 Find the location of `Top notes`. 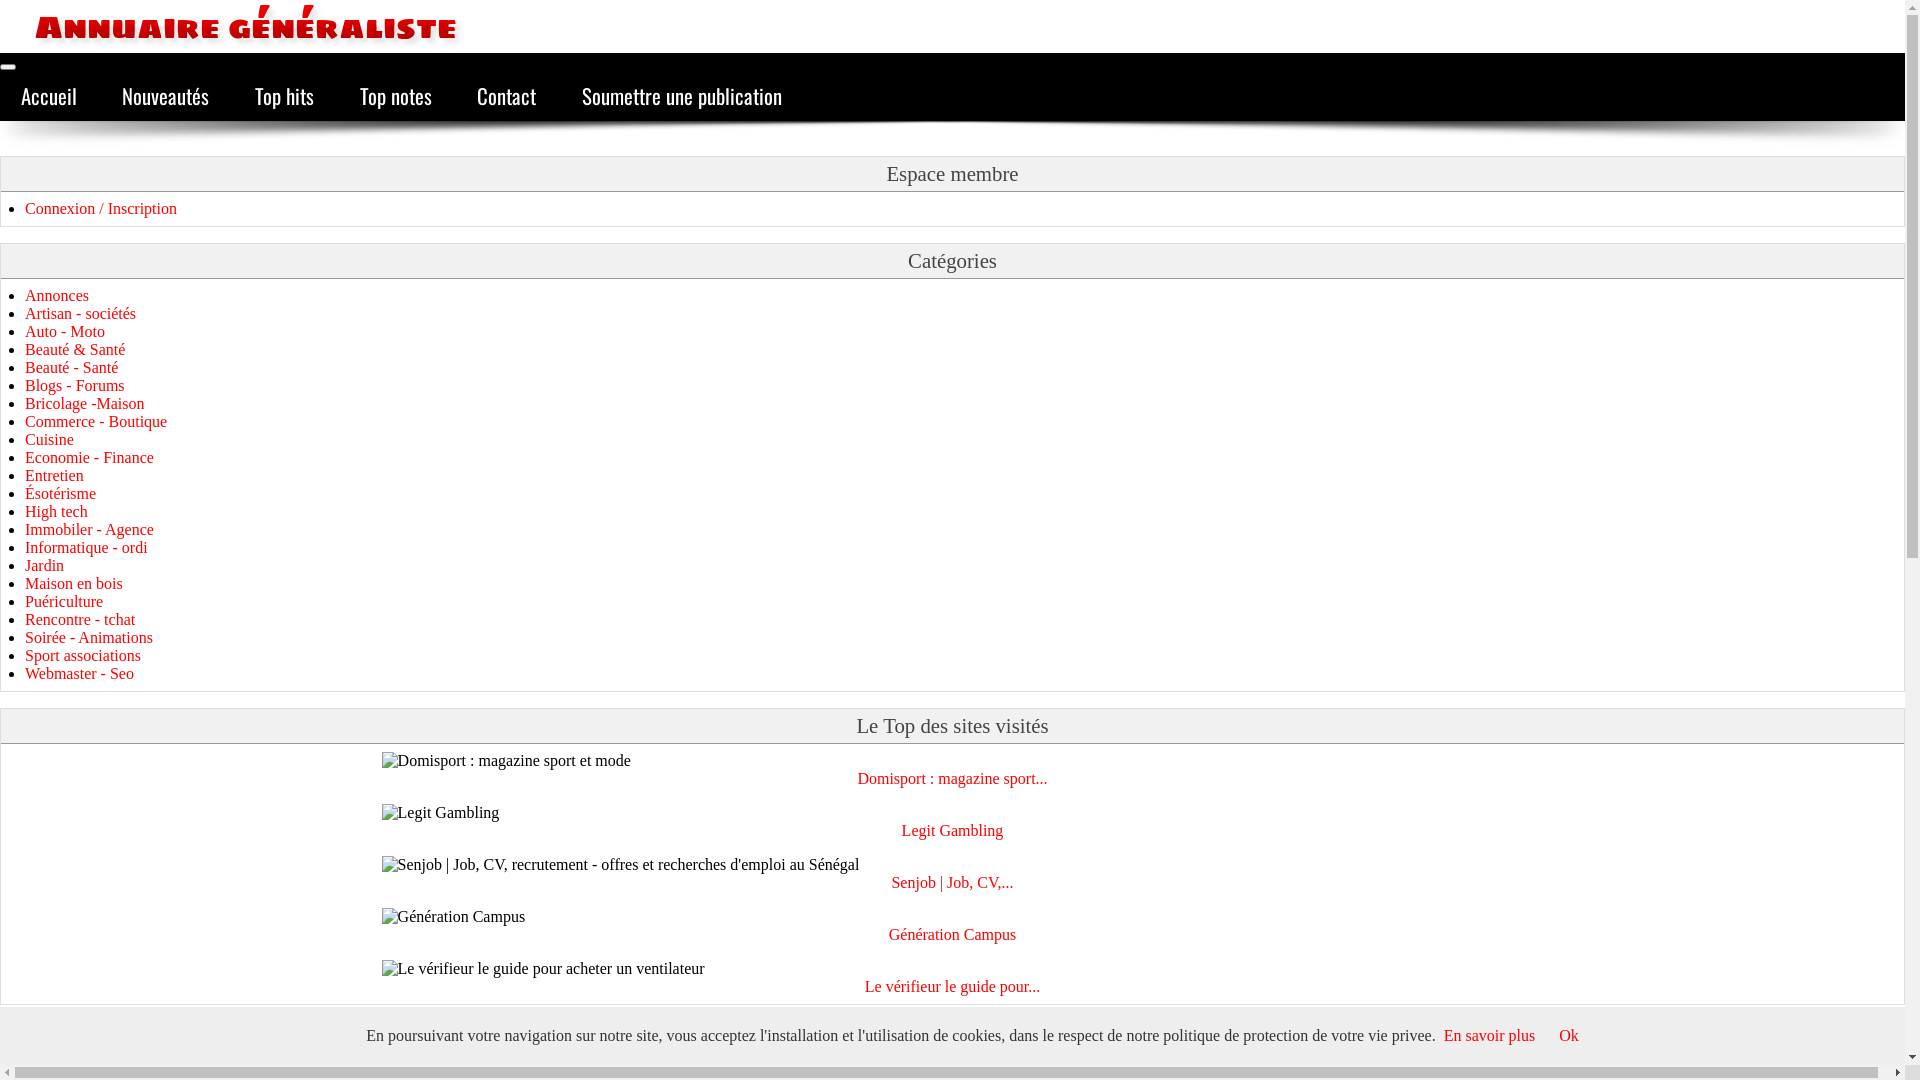

Top notes is located at coordinates (396, 96).